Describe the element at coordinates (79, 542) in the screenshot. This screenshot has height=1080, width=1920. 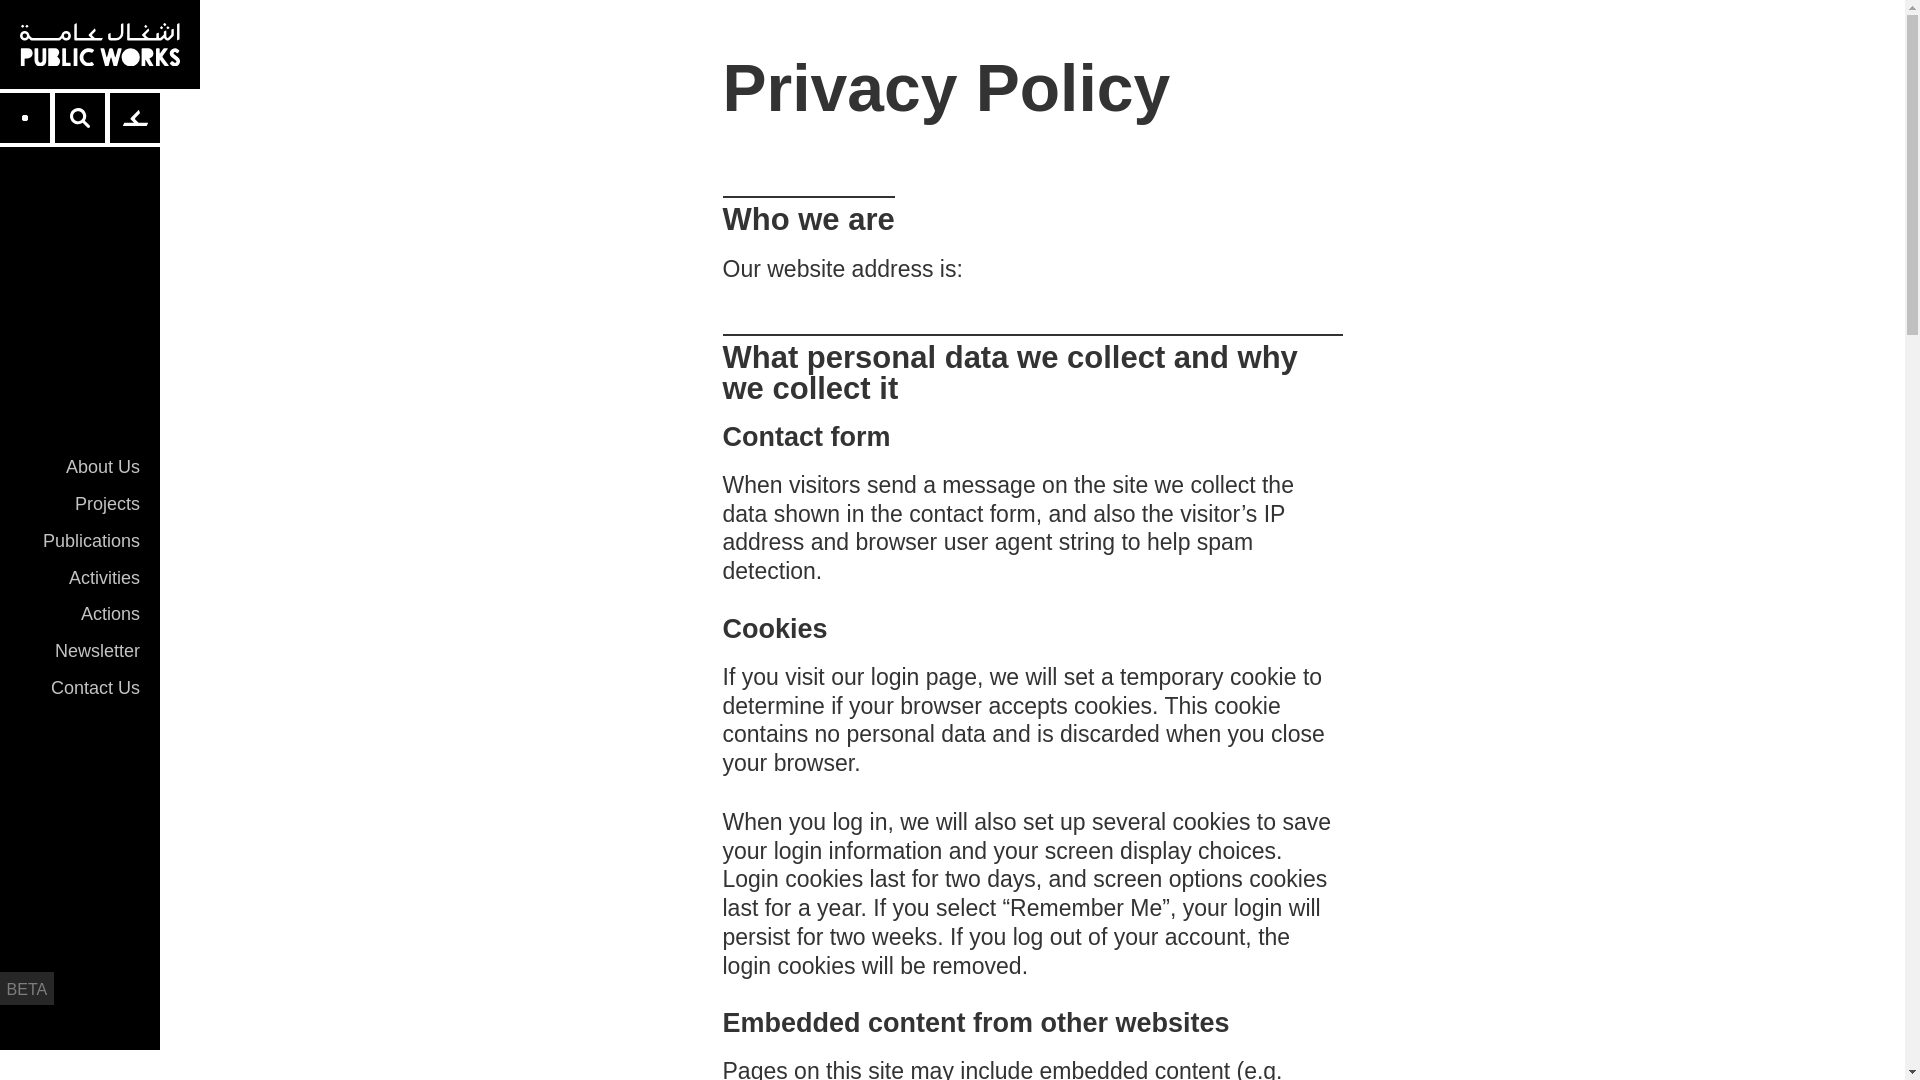
I see `Publications` at that location.